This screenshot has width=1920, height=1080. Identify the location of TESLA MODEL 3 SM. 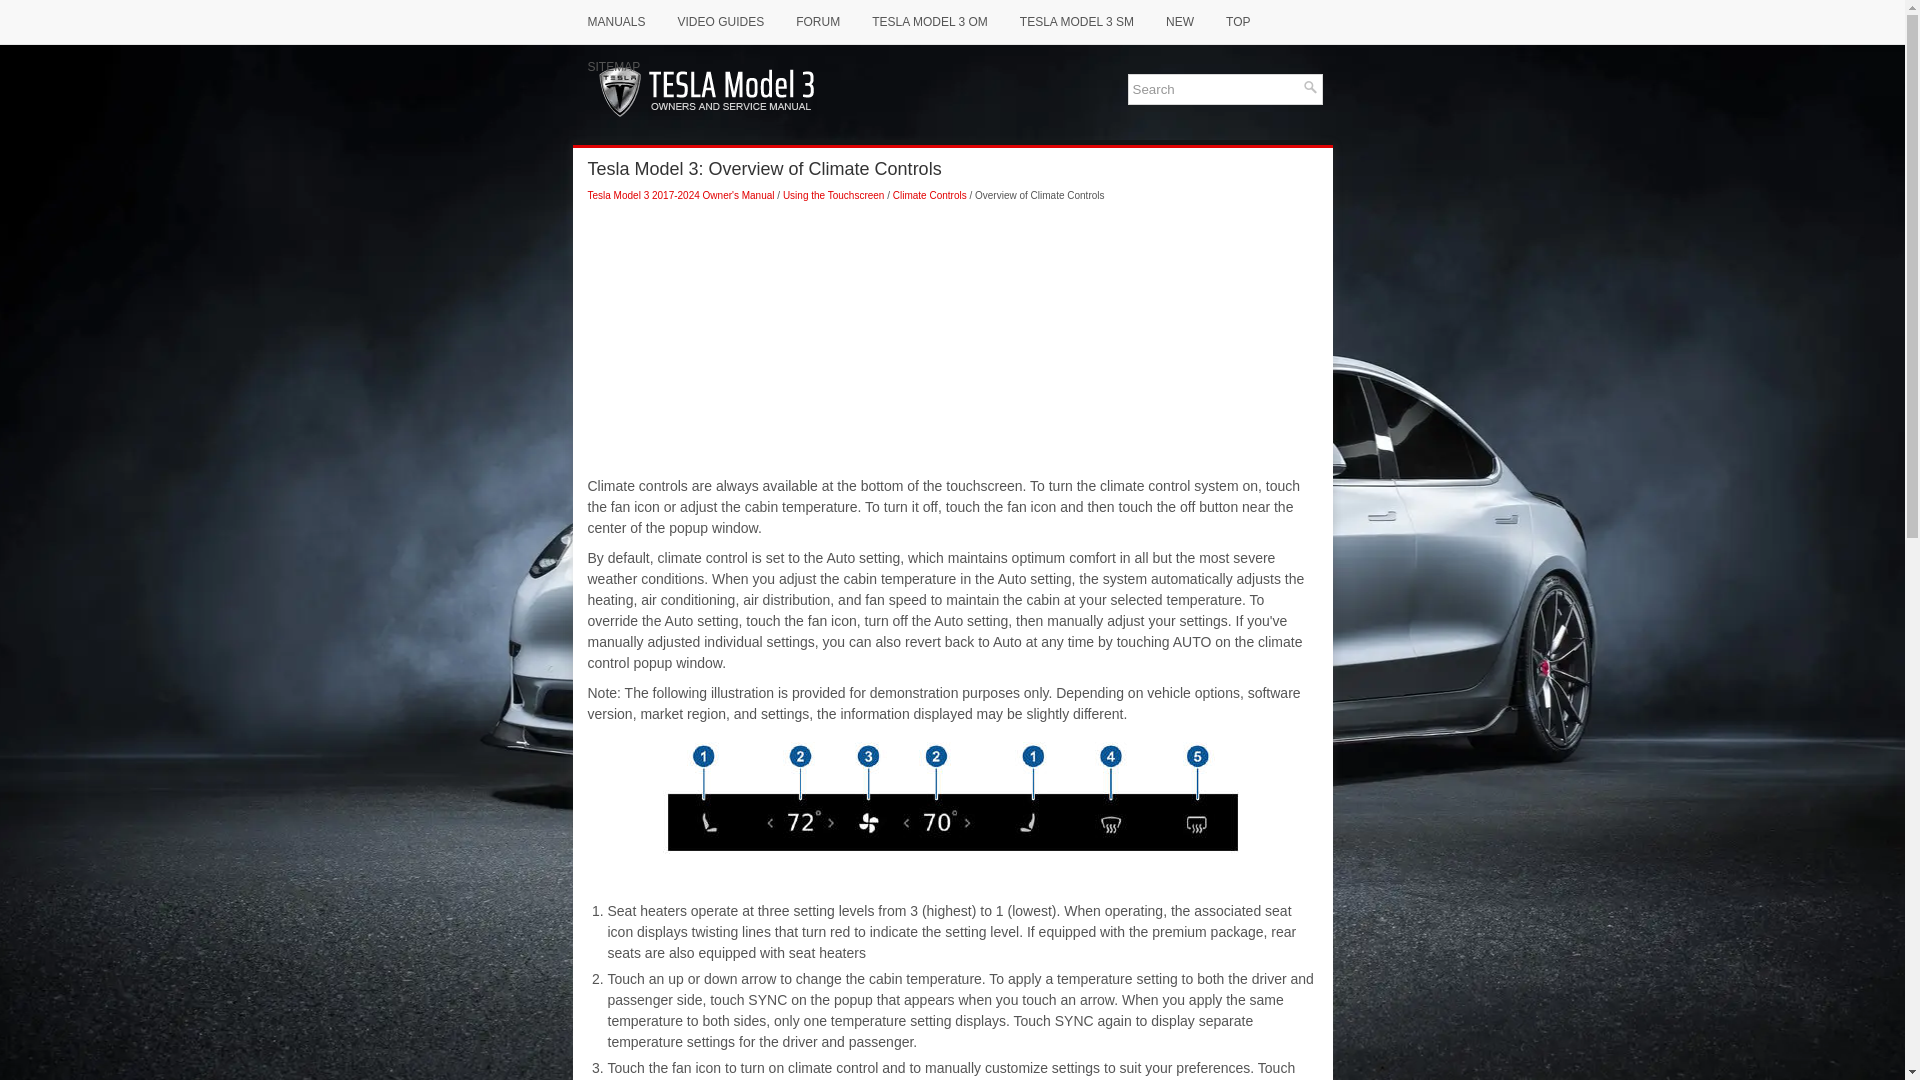
(1076, 22).